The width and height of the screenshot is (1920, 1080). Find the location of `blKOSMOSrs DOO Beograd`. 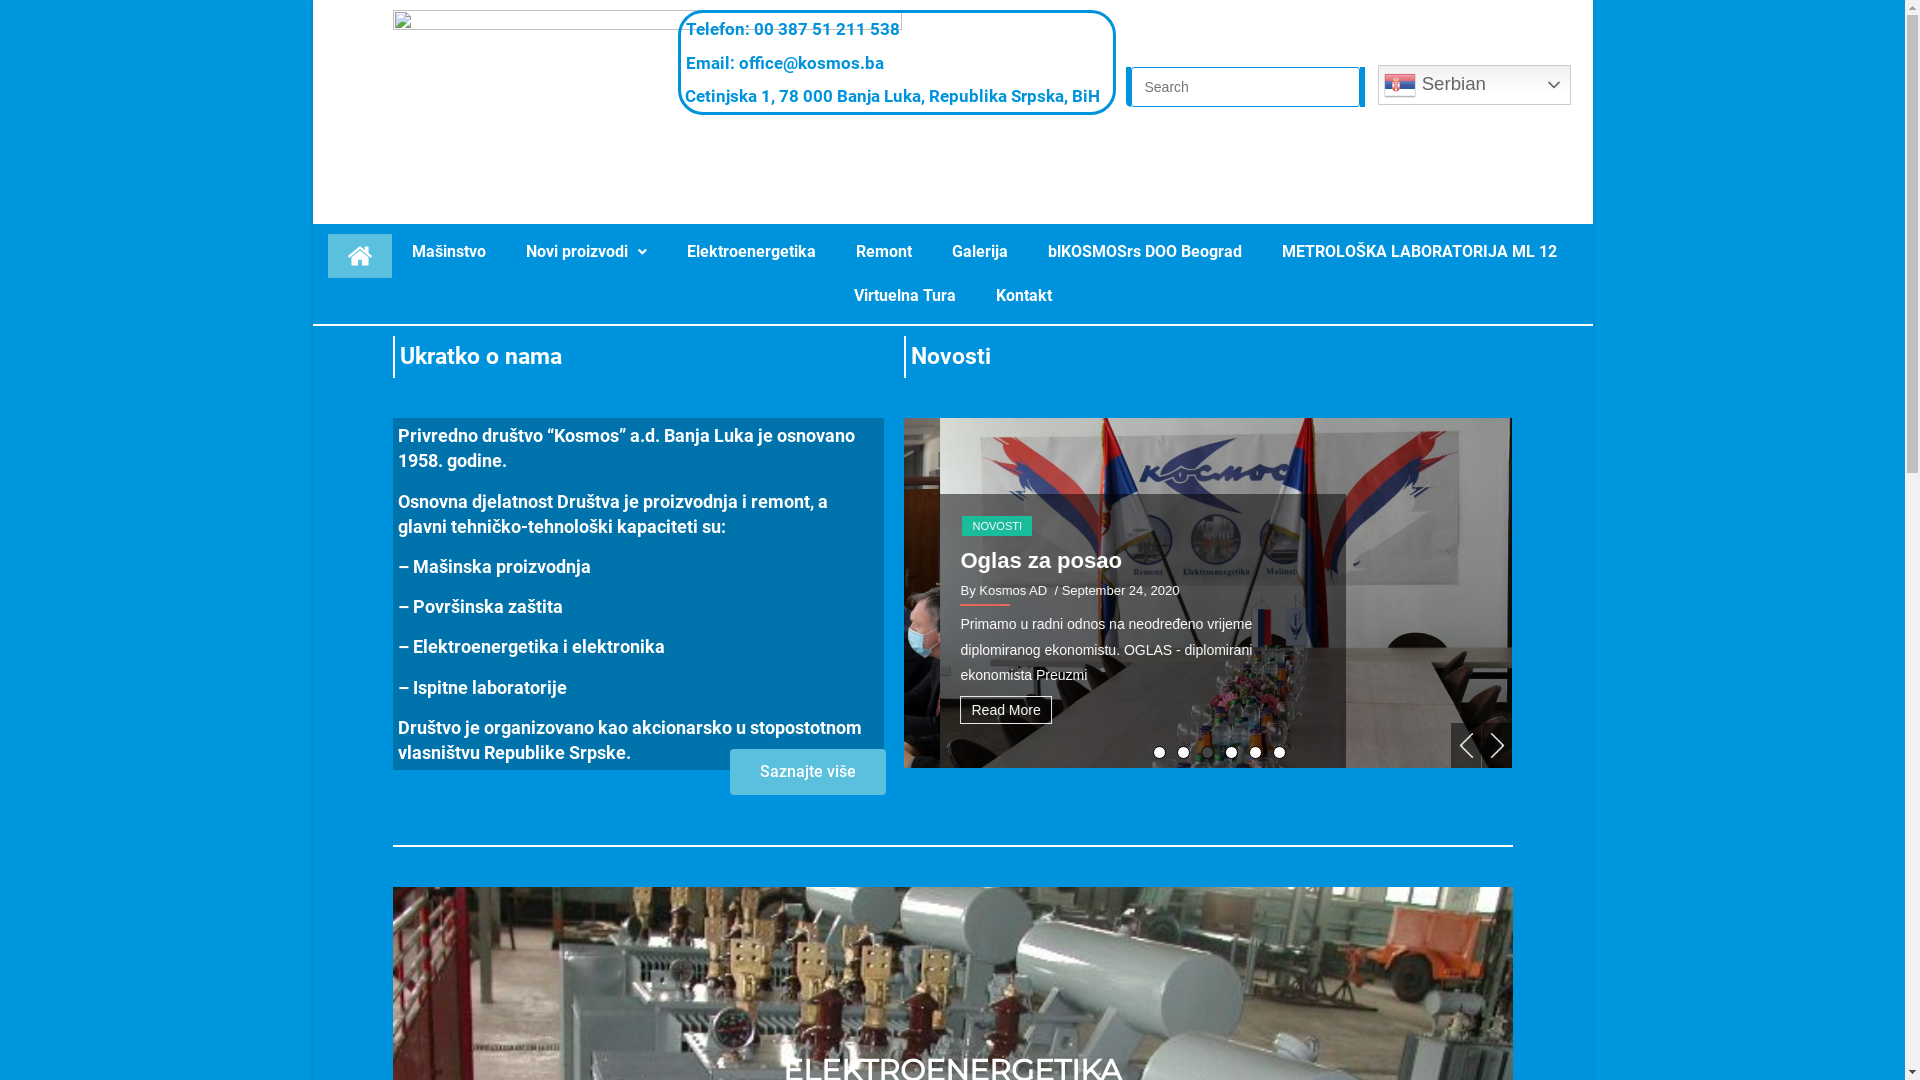

blKOSMOSrs DOO Beograd is located at coordinates (1145, 252).